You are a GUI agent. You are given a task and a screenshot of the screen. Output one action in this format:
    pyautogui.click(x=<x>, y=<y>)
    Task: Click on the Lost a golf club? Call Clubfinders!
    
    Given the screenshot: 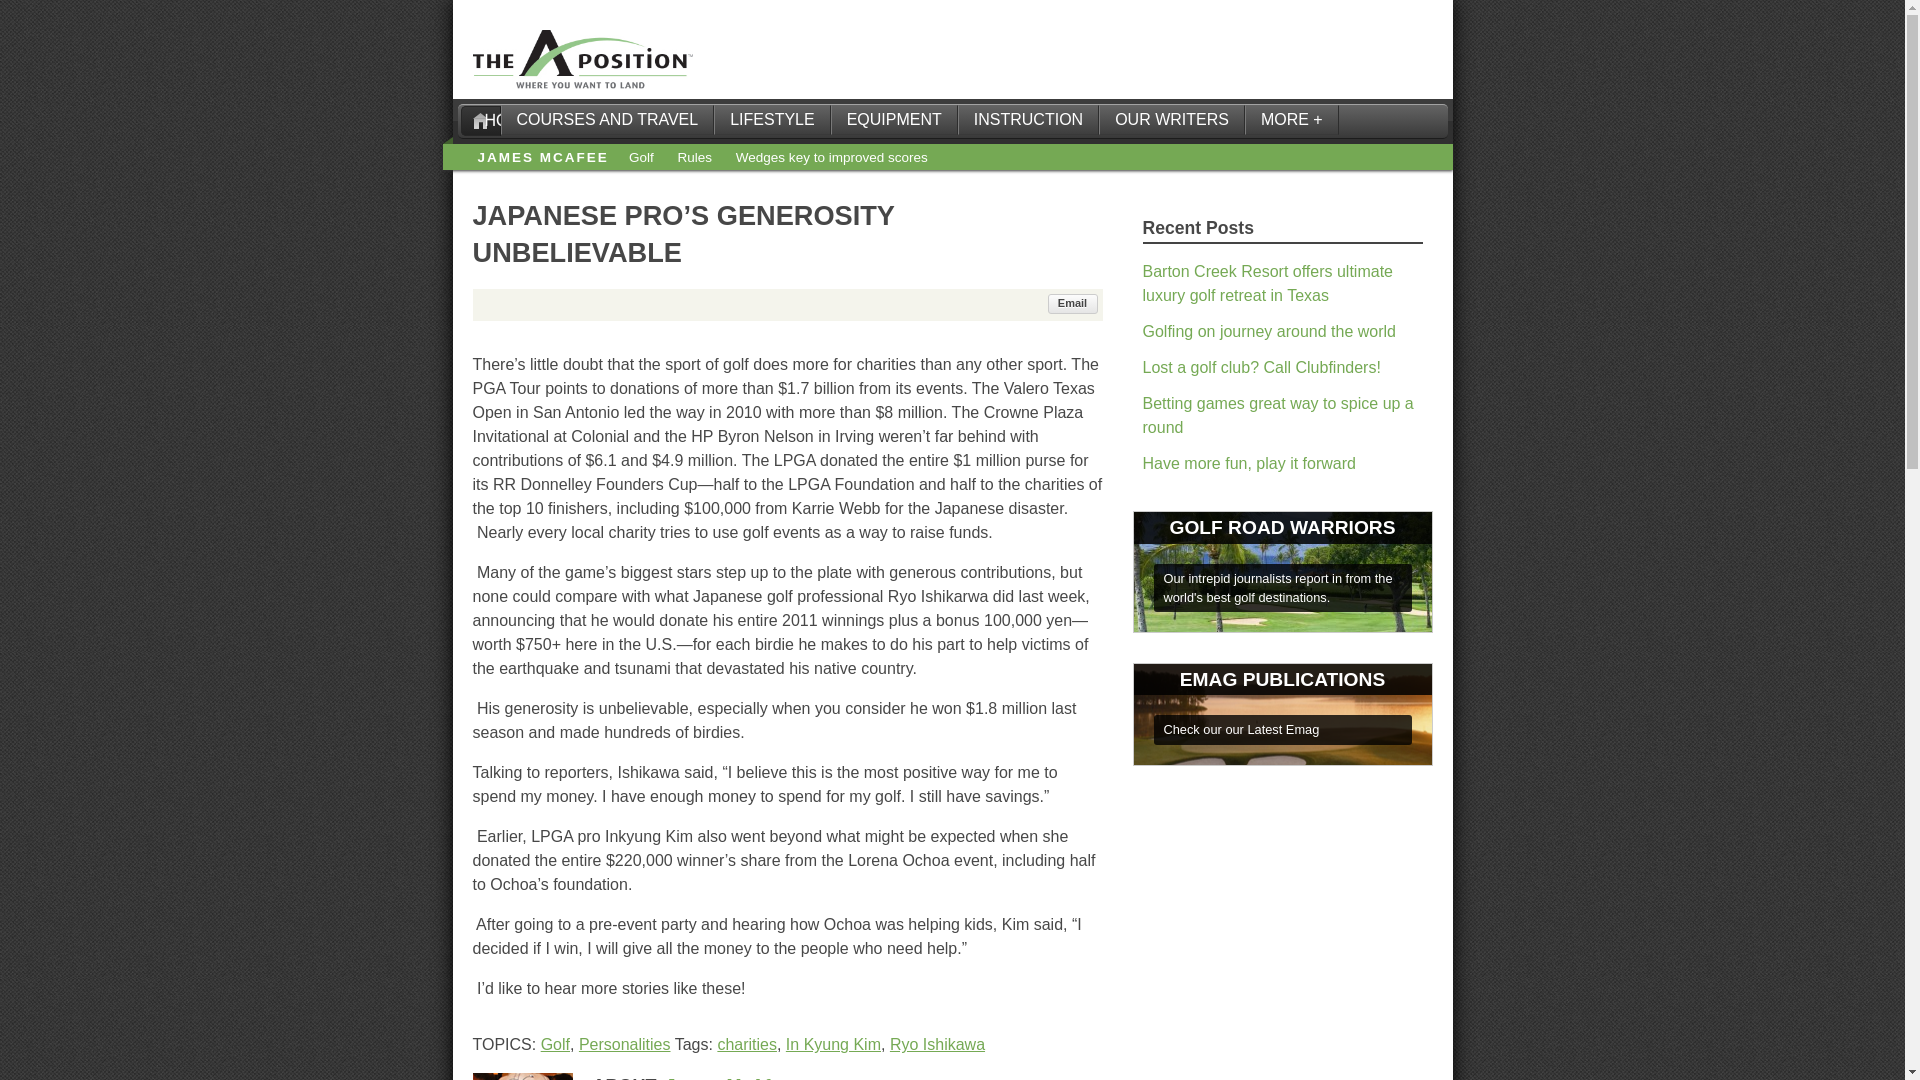 What is the action you would take?
    pyautogui.click(x=1261, y=366)
    